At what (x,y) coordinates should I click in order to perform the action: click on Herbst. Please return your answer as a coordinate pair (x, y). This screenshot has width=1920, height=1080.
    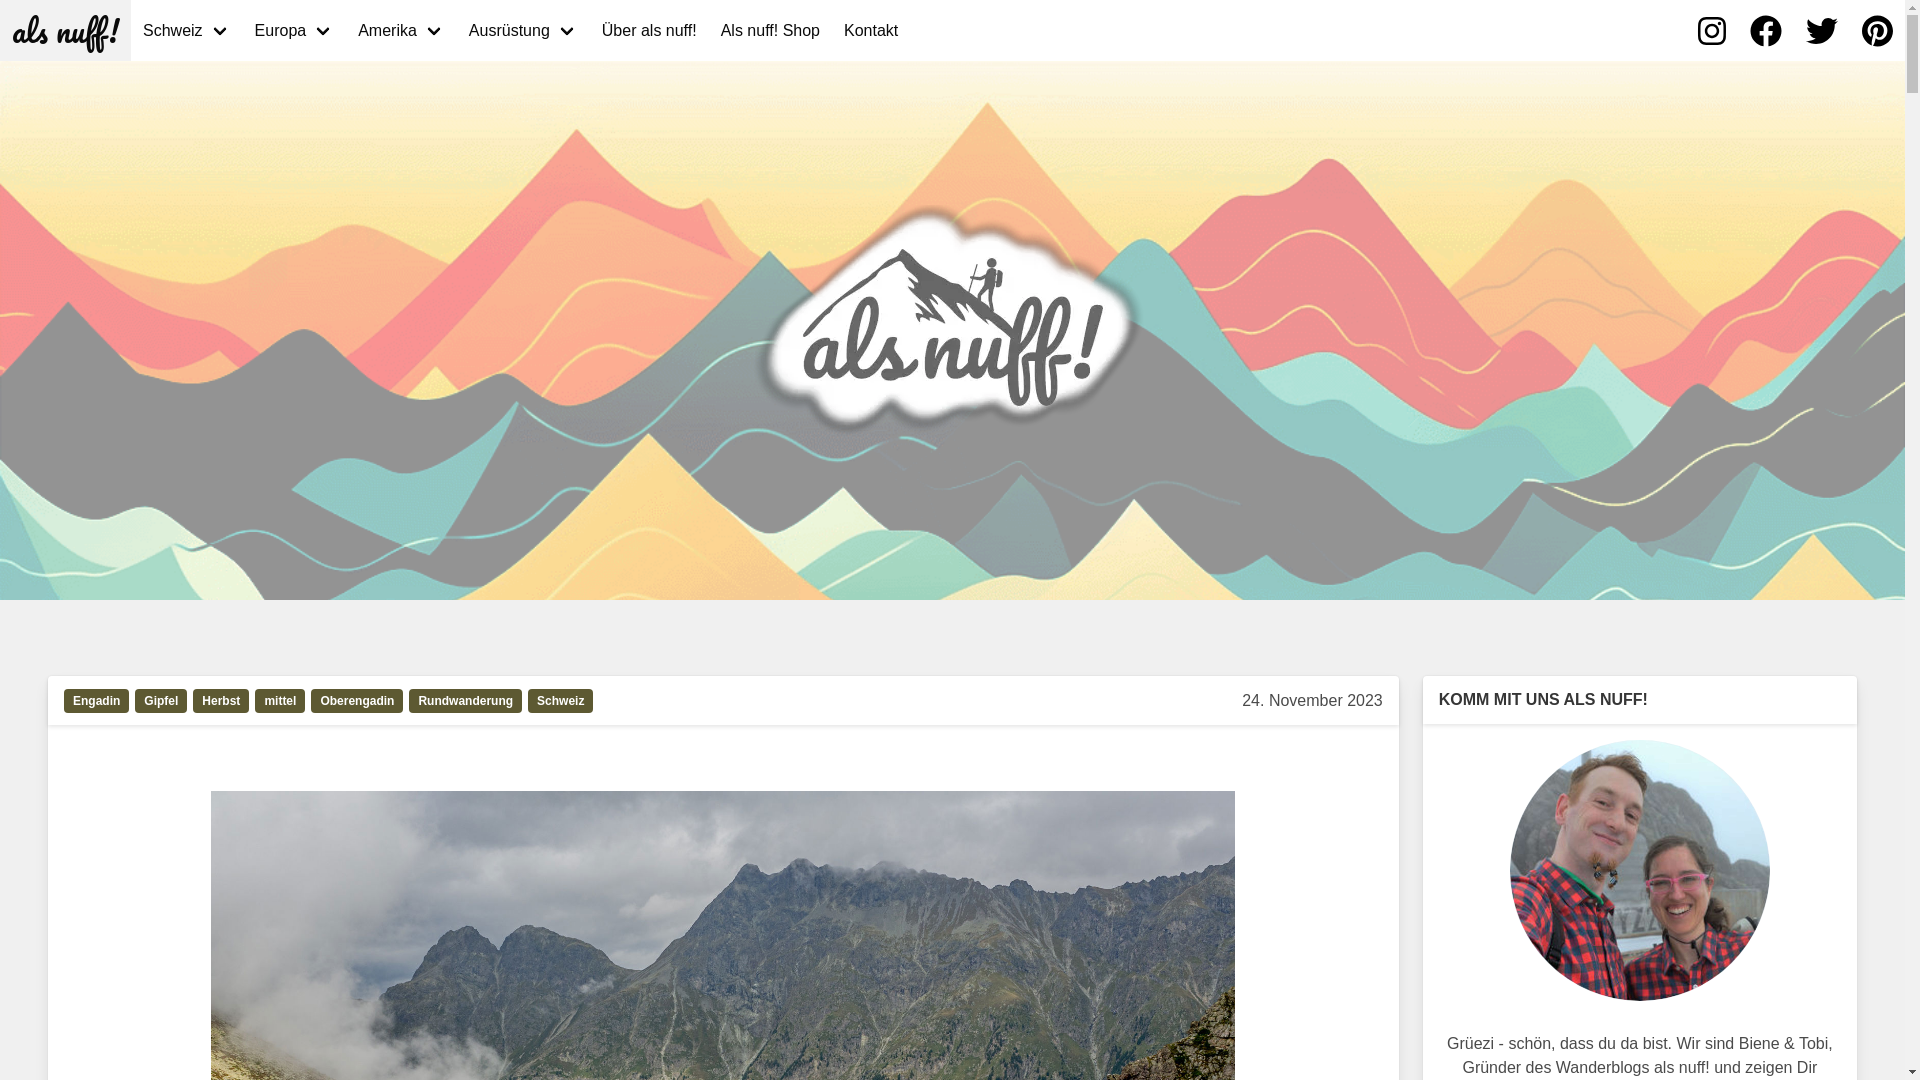
    Looking at the image, I should click on (224, 704).